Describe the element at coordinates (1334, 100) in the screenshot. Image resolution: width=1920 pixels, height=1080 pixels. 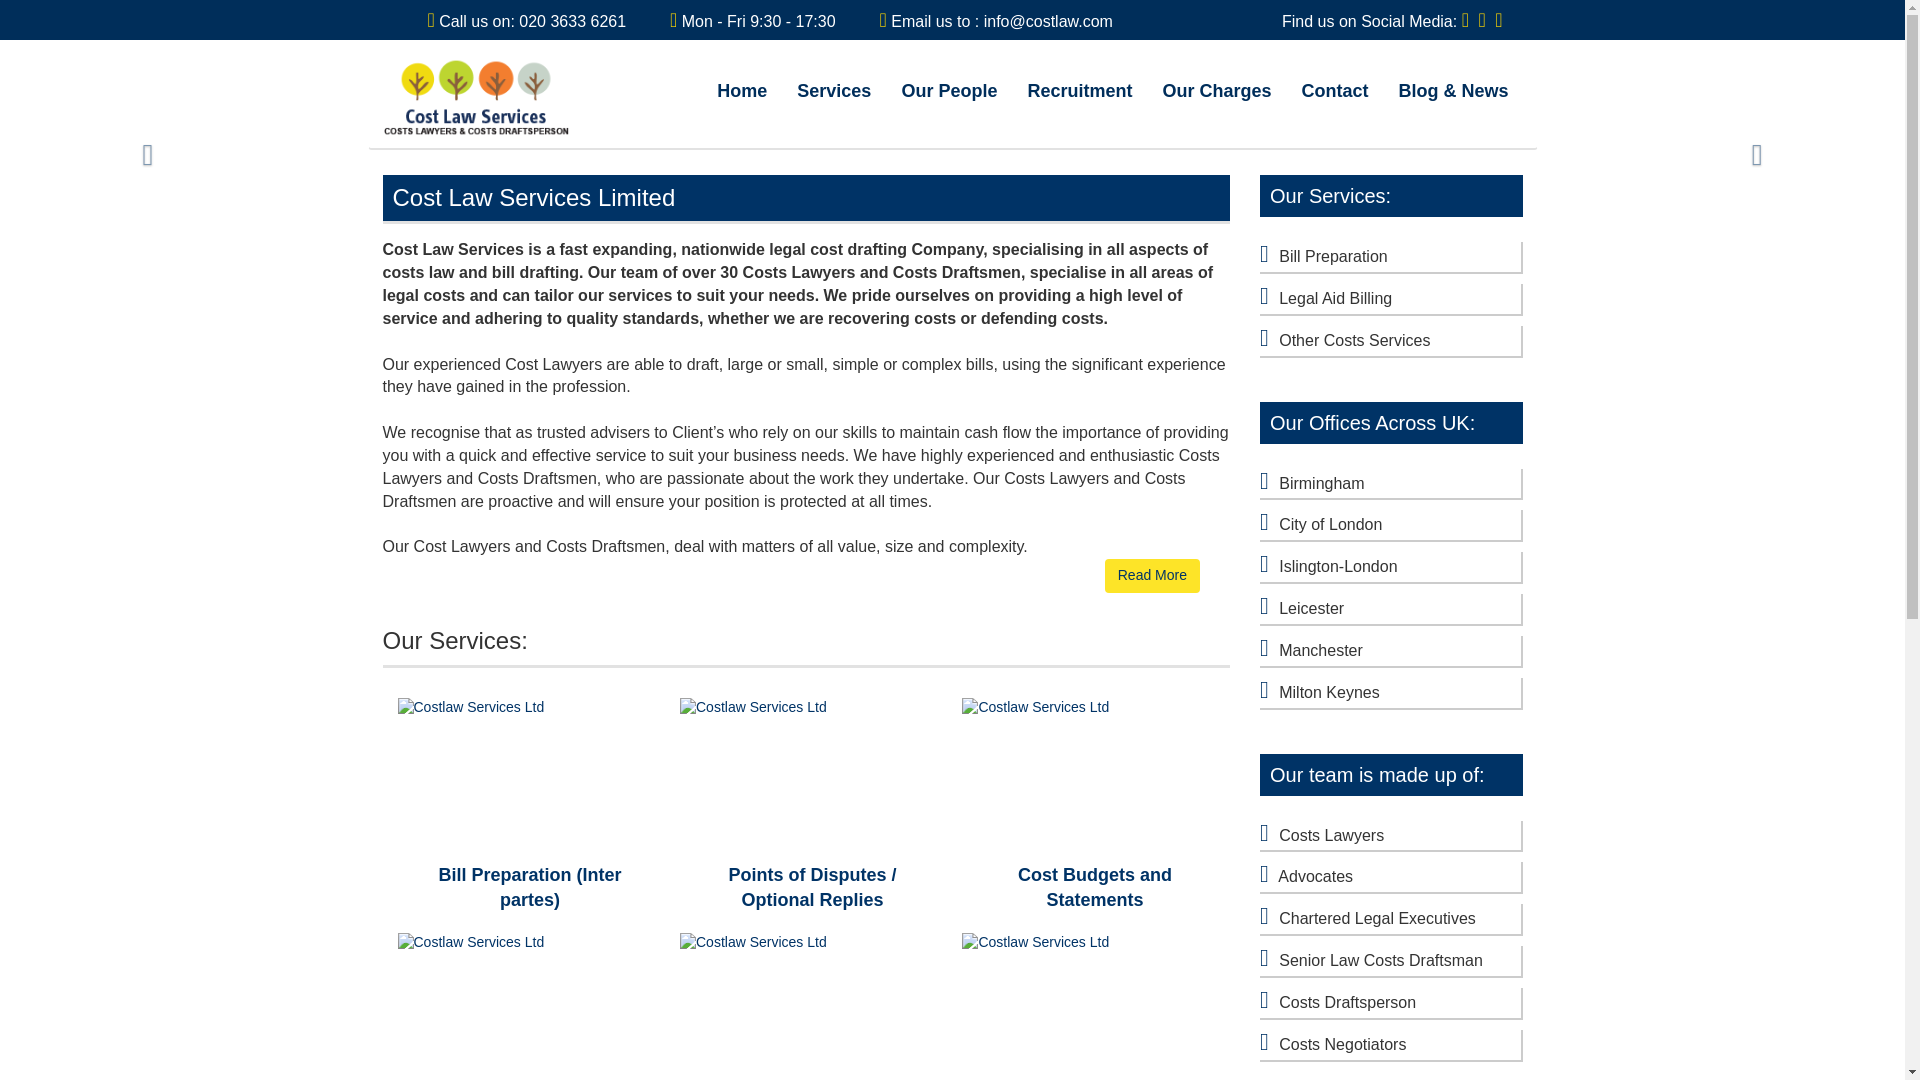
I see `Contact` at that location.